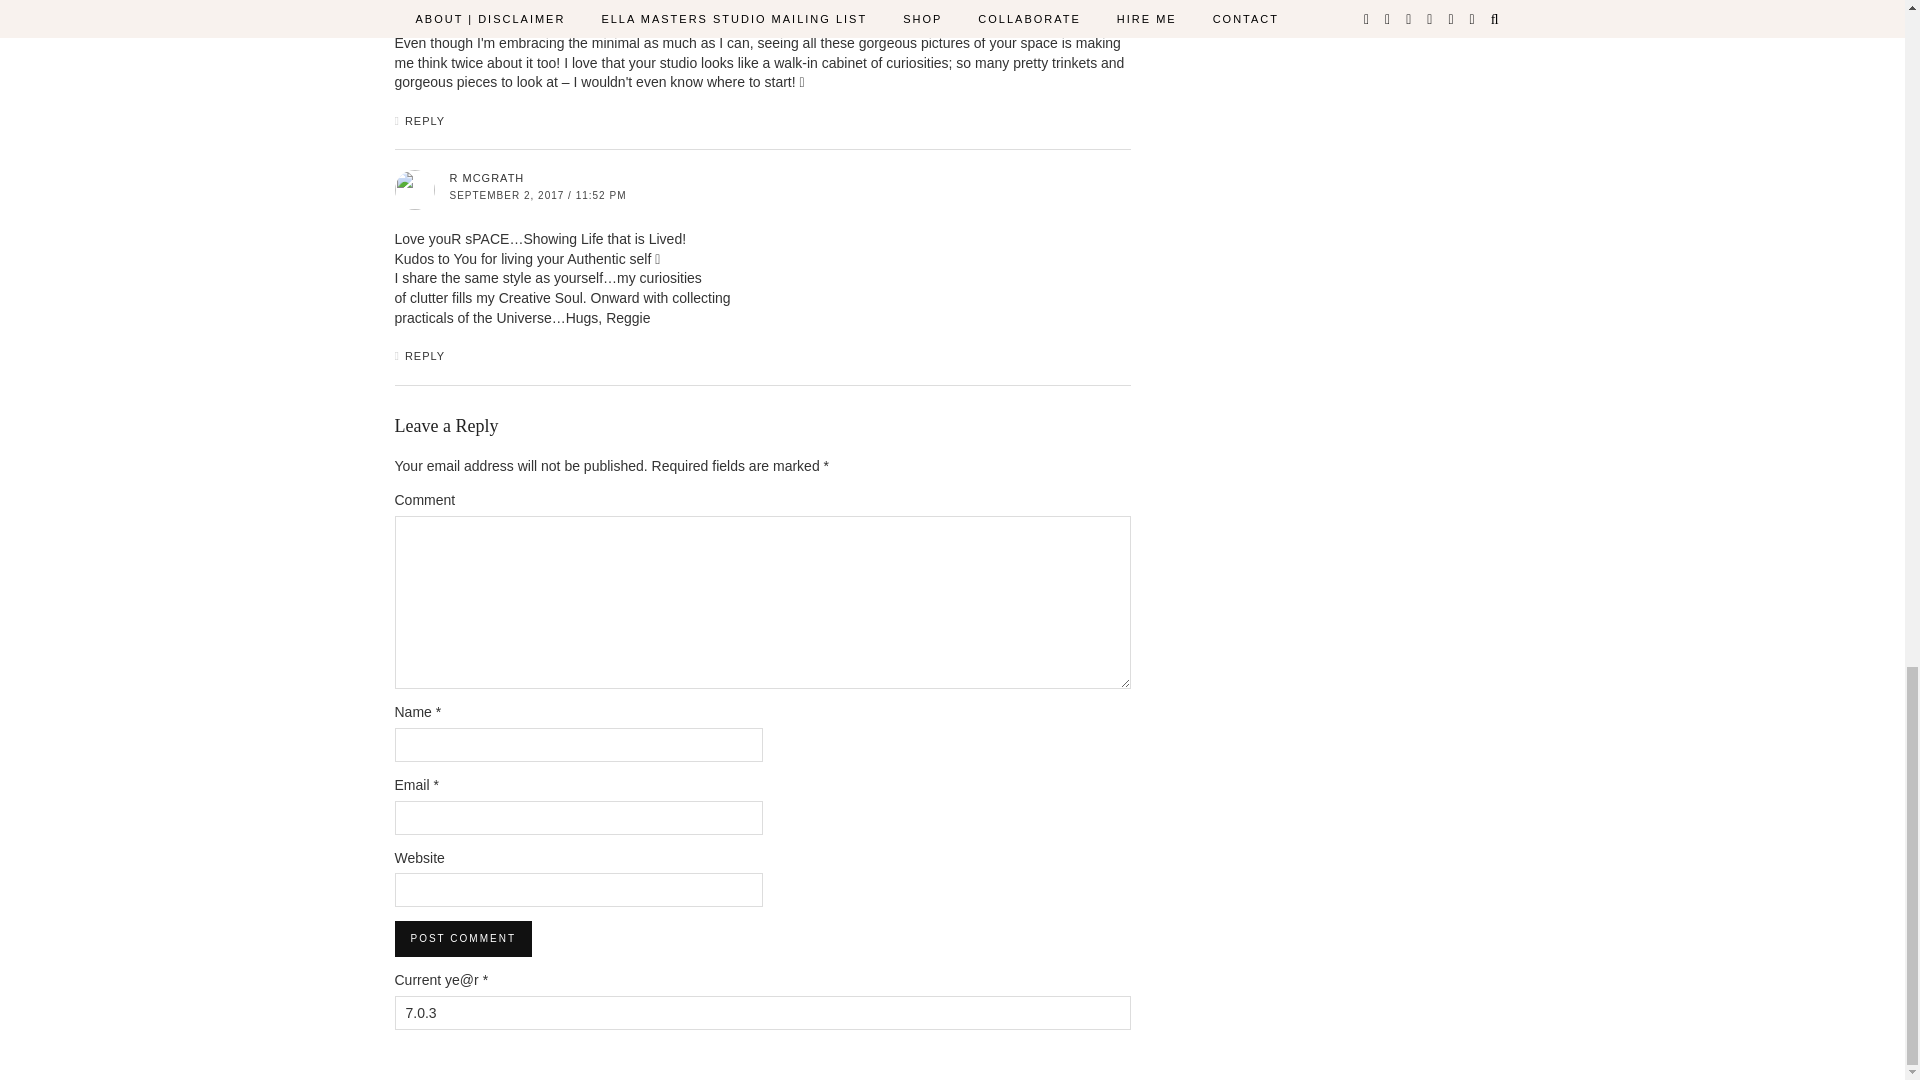 This screenshot has width=1920, height=1080. What do you see at coordinates (425, 120) in the screenshot?
I see `REPLY` at bounding box center [425, 120].